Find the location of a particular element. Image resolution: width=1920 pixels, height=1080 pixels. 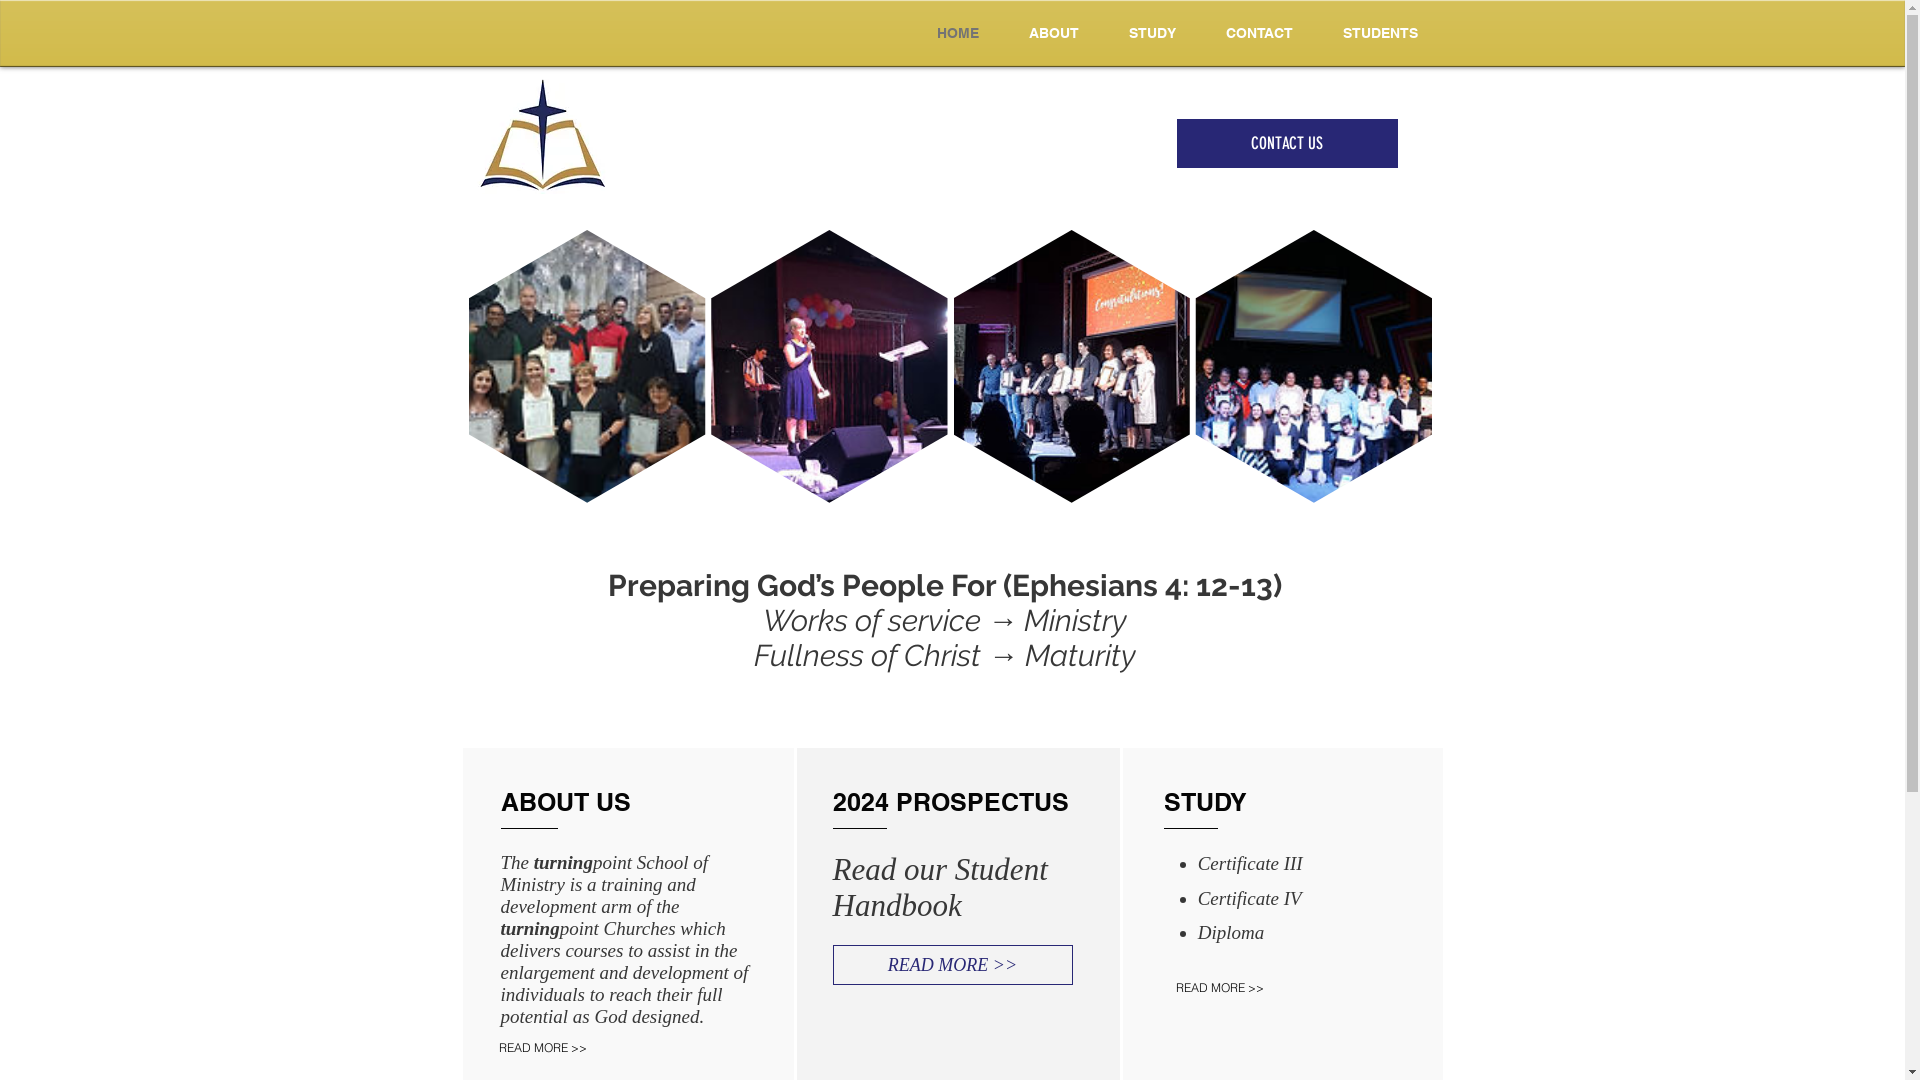

STUDENTS is located at coordinates (1380, 33).